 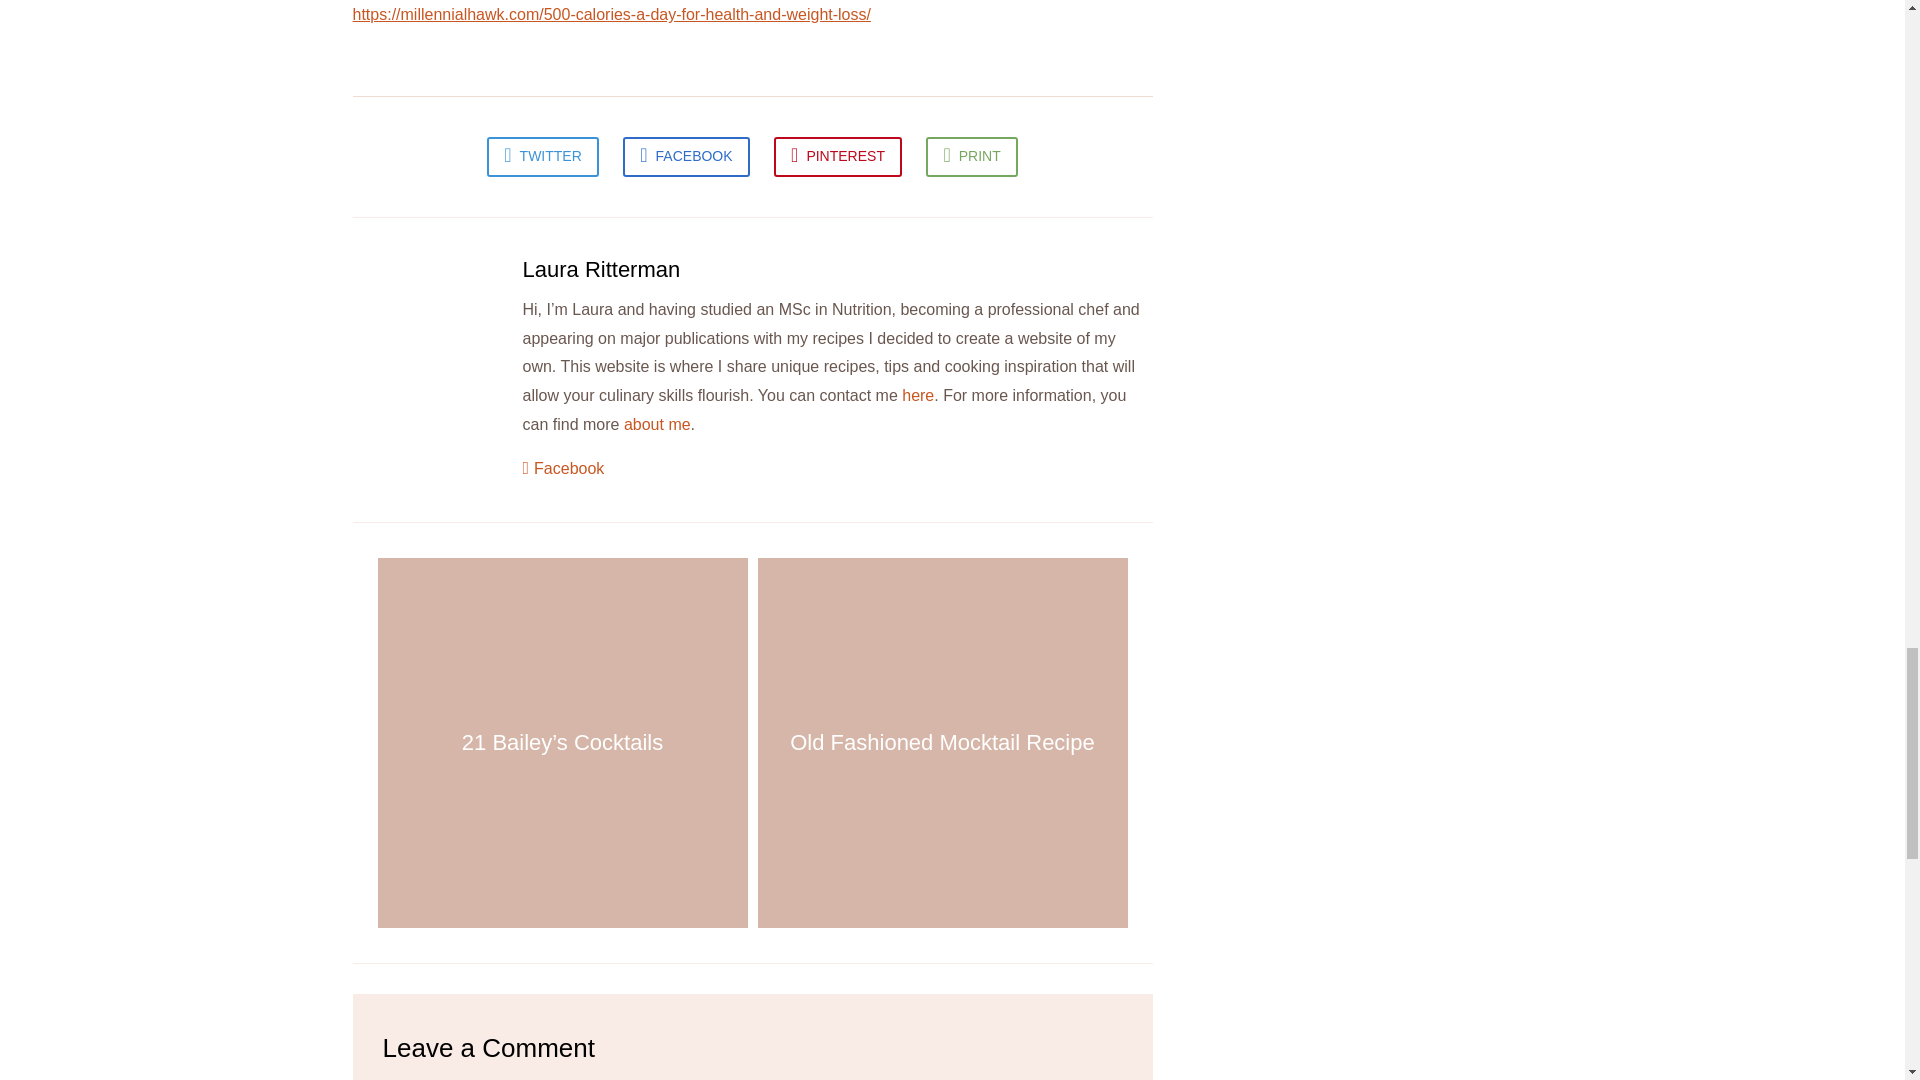 I want to click on Pin it to Pinterest, so click(x=838, y=157).